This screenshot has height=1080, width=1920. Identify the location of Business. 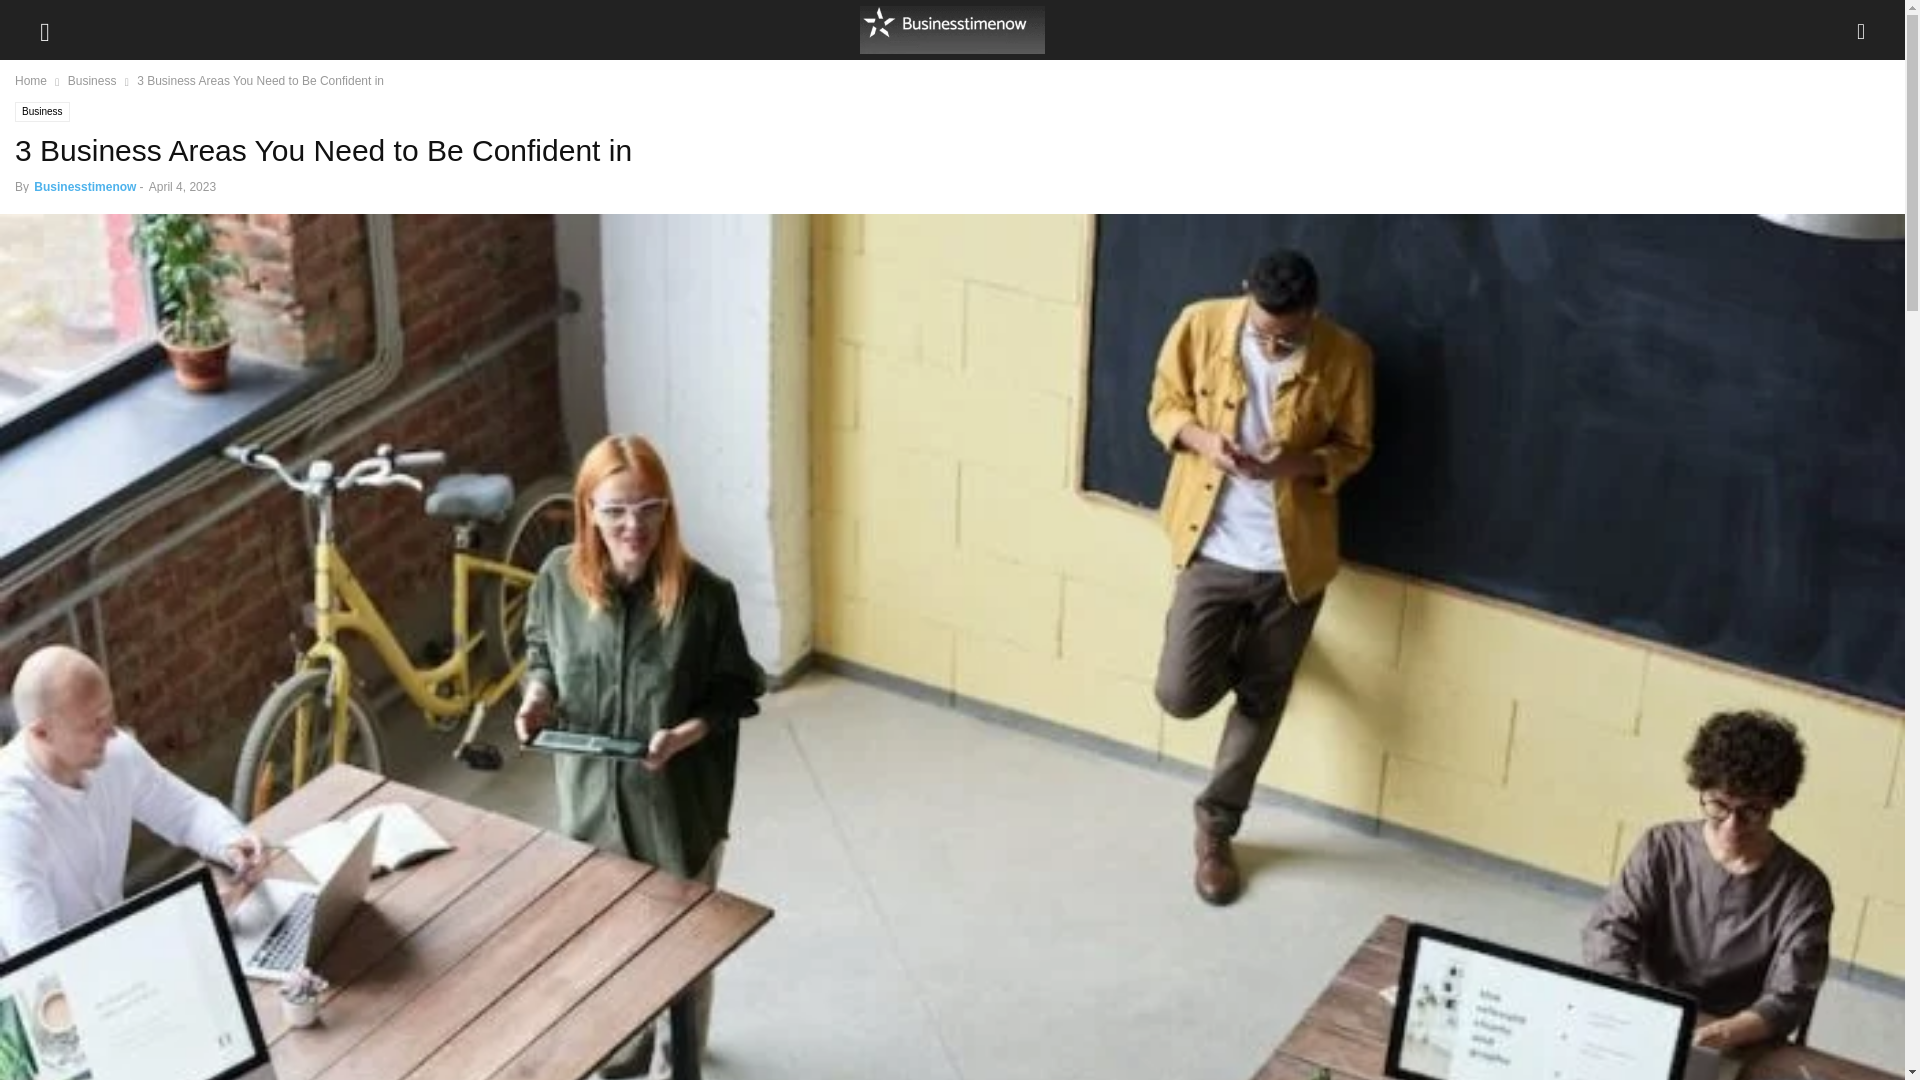
(92, 80).